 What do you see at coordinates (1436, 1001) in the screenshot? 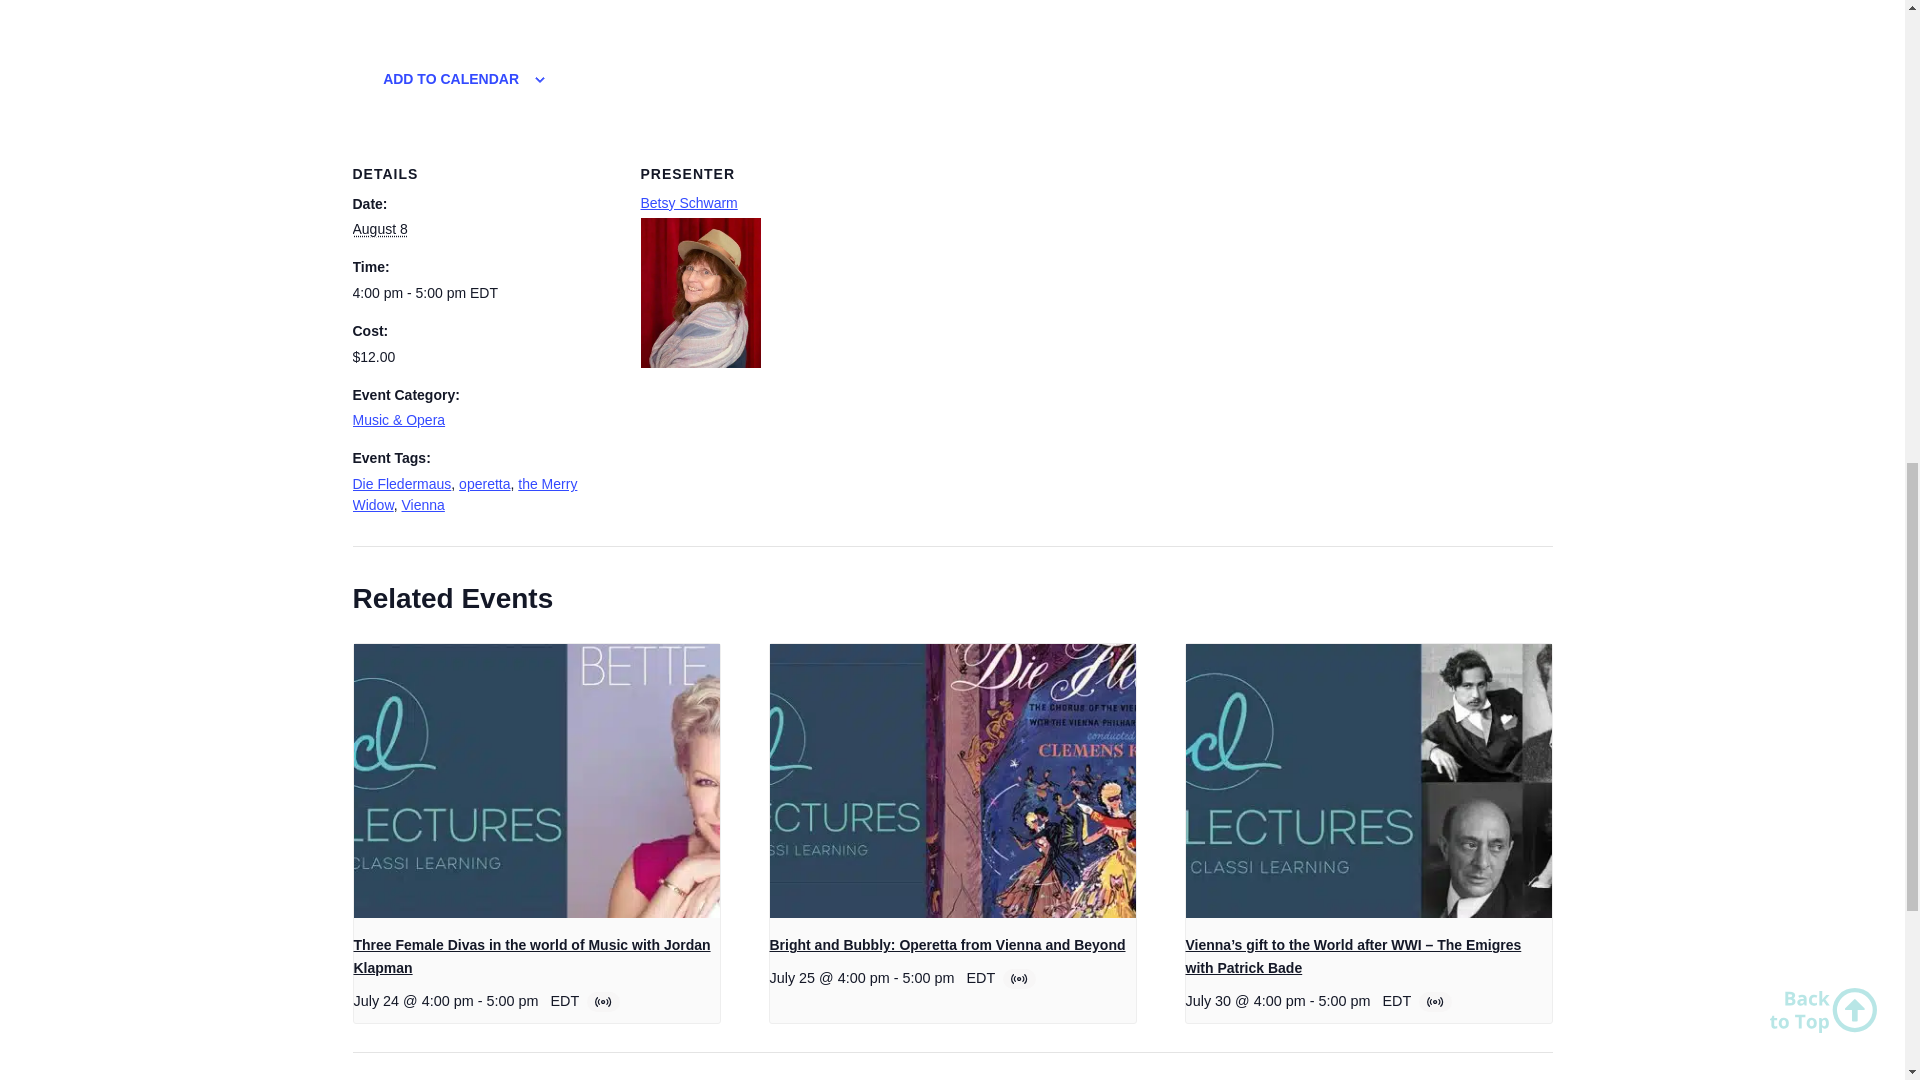
I see `Virtual Event` at bounding box center [1436, 1001].